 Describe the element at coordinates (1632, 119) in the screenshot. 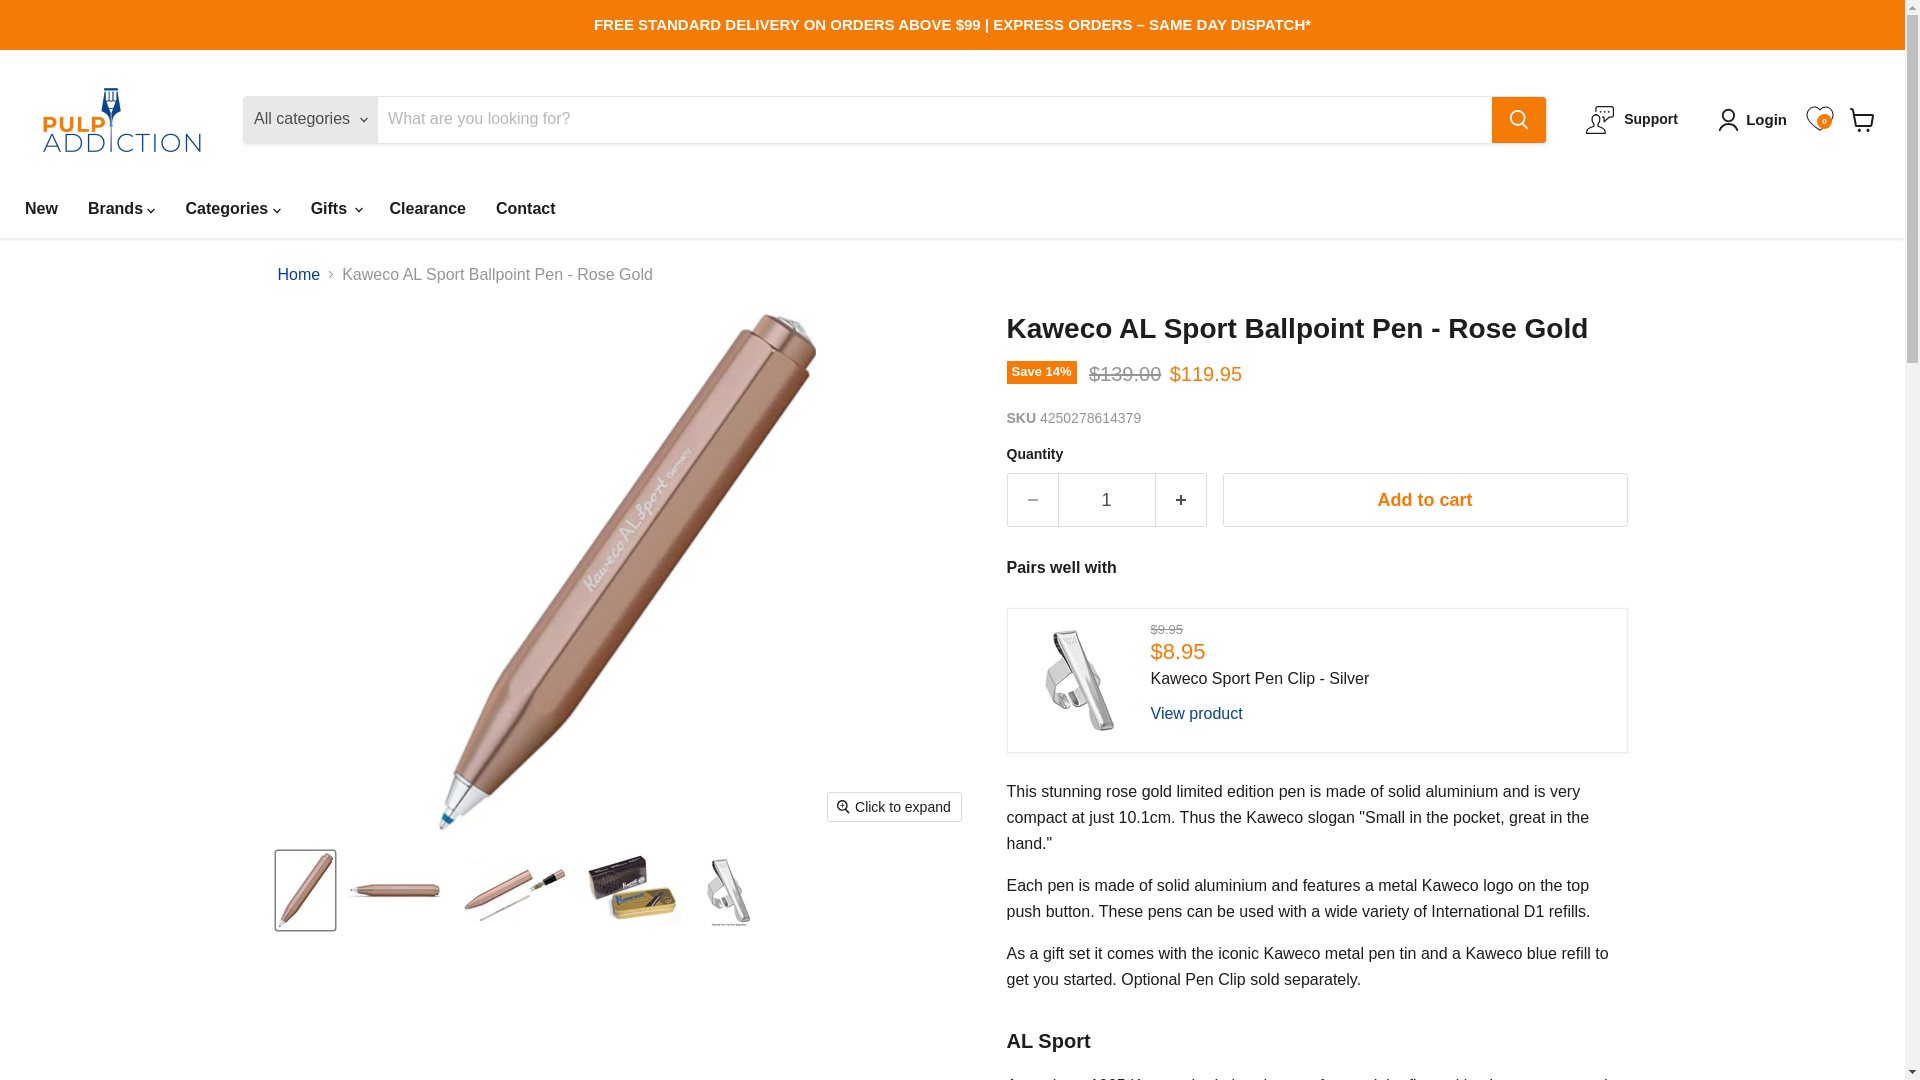

I see `Support` at that location.